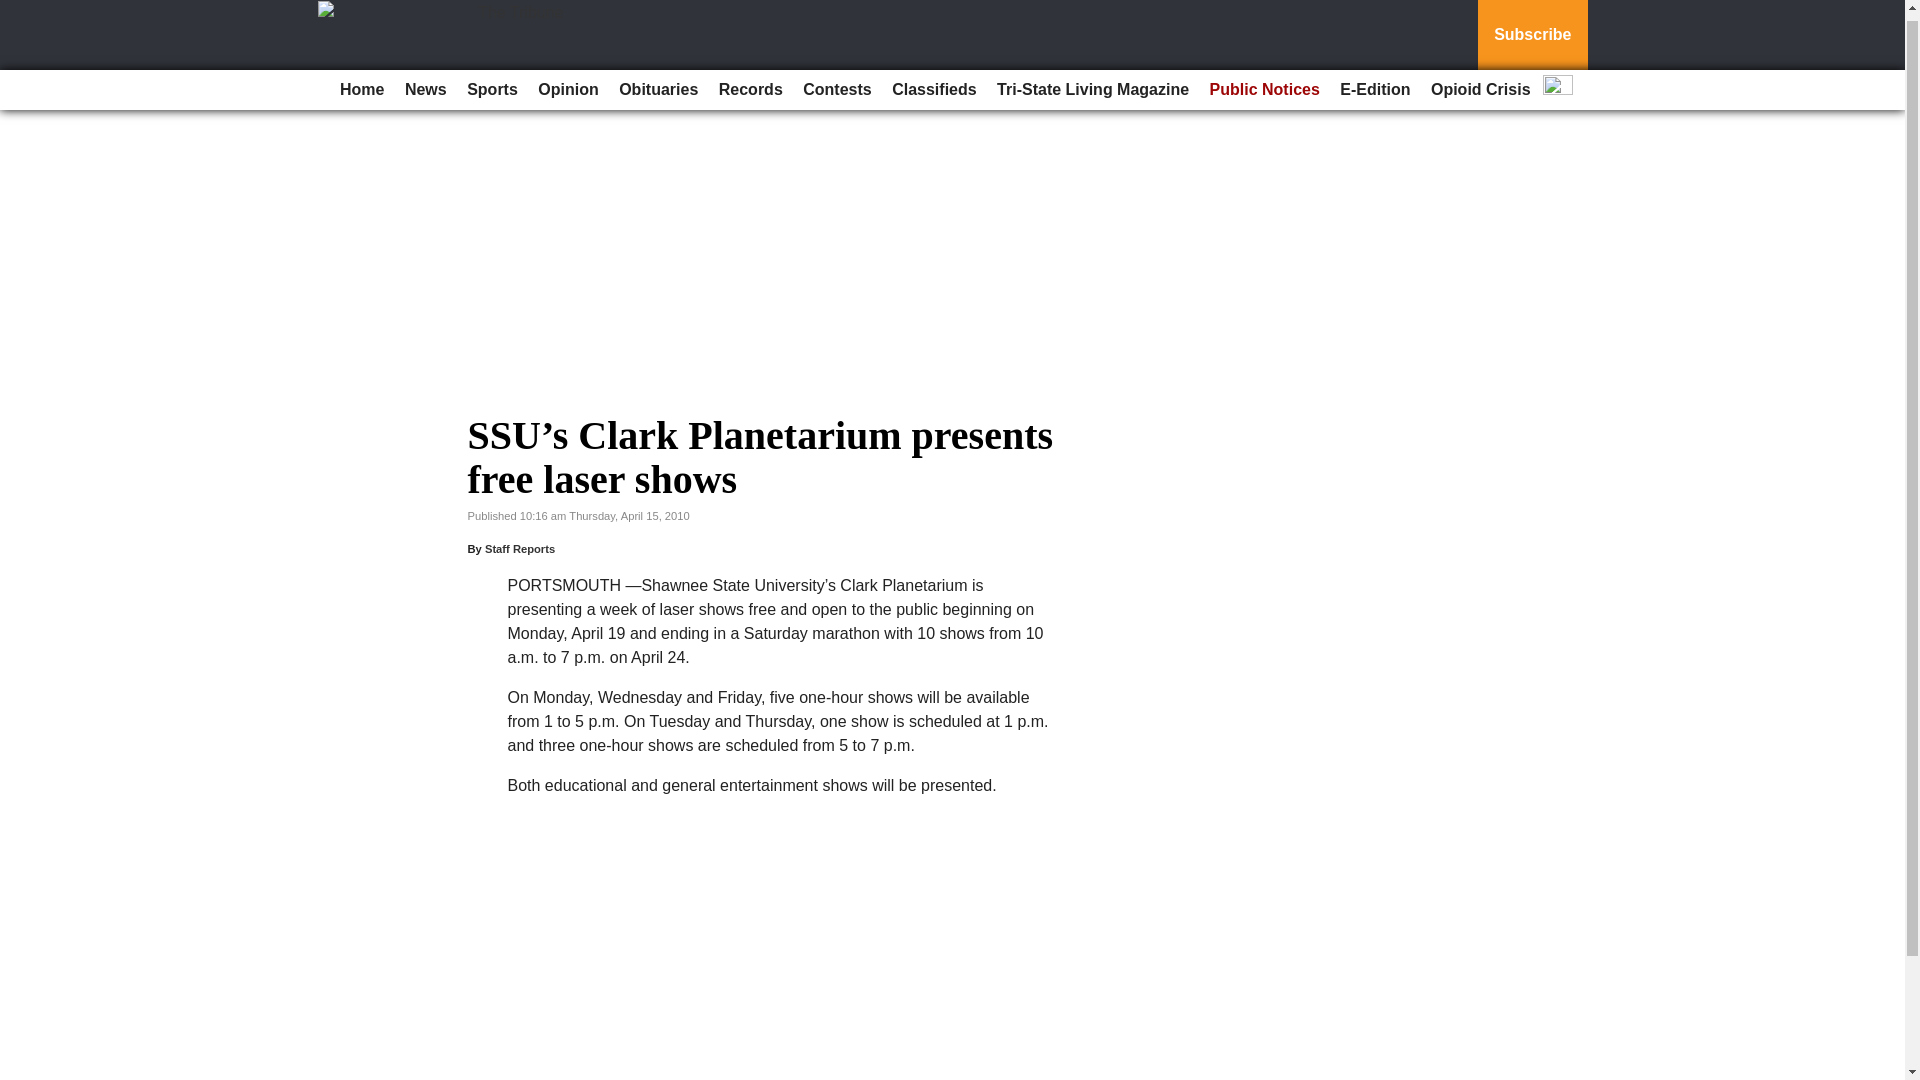 This screenshot has width=1920, height=1080. What do you see at coordinates (568, 82) in the screenshot?
I see `Opinion` at bounding box center [568, 82].